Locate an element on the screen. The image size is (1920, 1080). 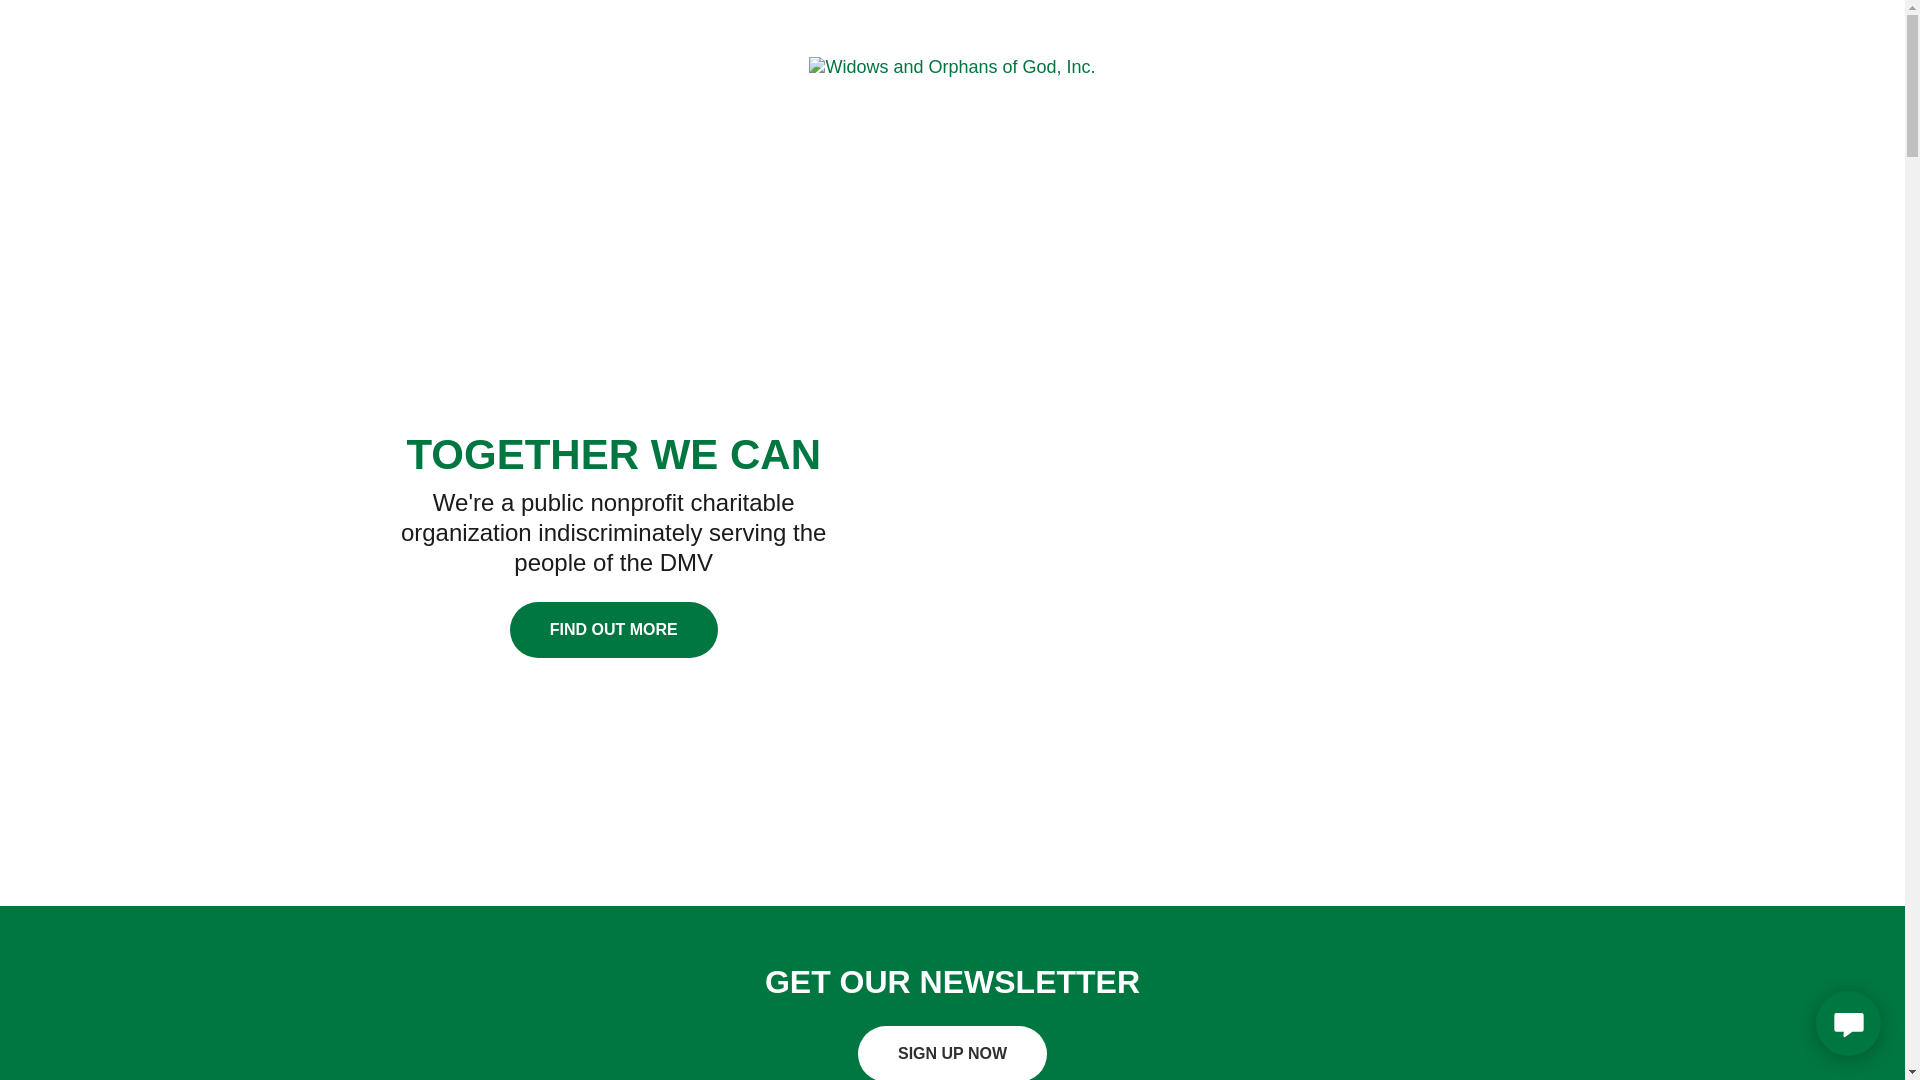
SIGN UP NOW is located at coordinates (952, 1053).